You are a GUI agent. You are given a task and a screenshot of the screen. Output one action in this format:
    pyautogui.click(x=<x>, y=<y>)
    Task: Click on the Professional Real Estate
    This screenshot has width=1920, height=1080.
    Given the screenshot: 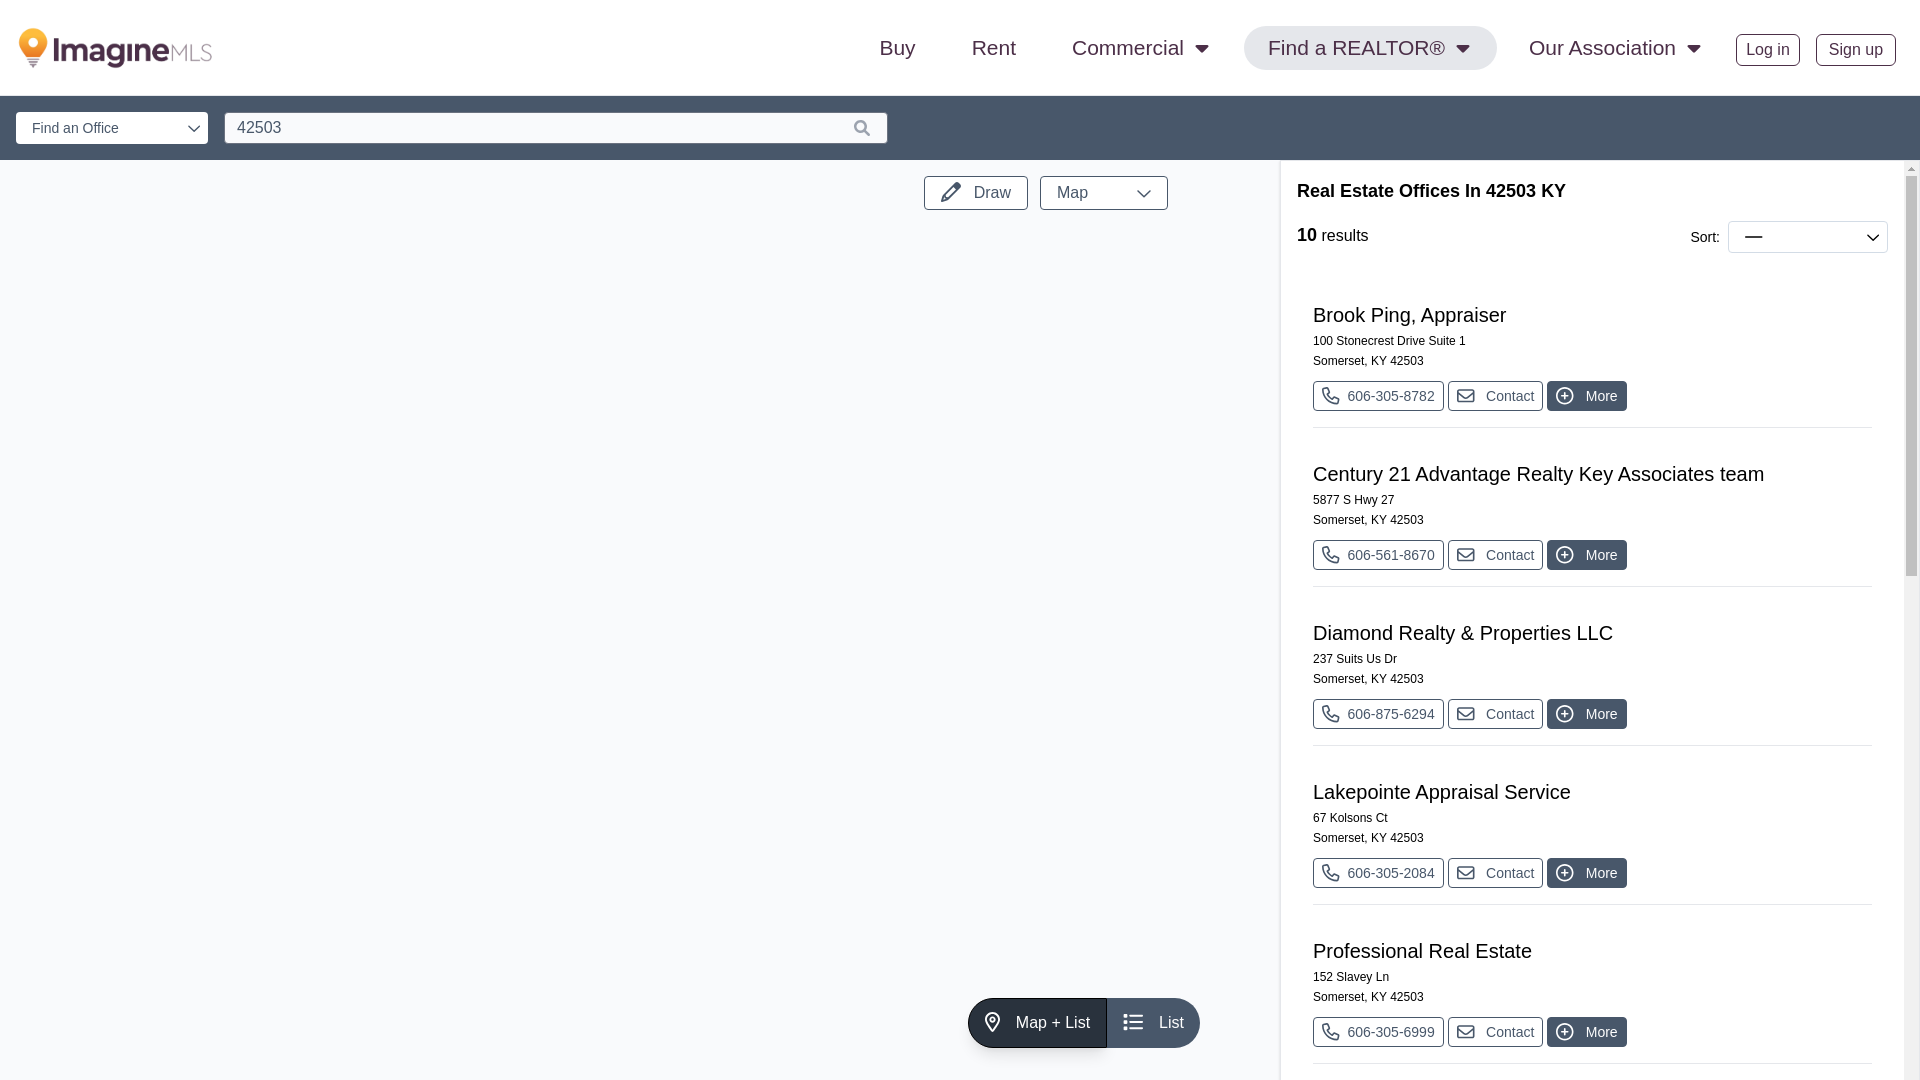 What is the action you would take?
    pyautogui.click(x=1592, y=951)
    